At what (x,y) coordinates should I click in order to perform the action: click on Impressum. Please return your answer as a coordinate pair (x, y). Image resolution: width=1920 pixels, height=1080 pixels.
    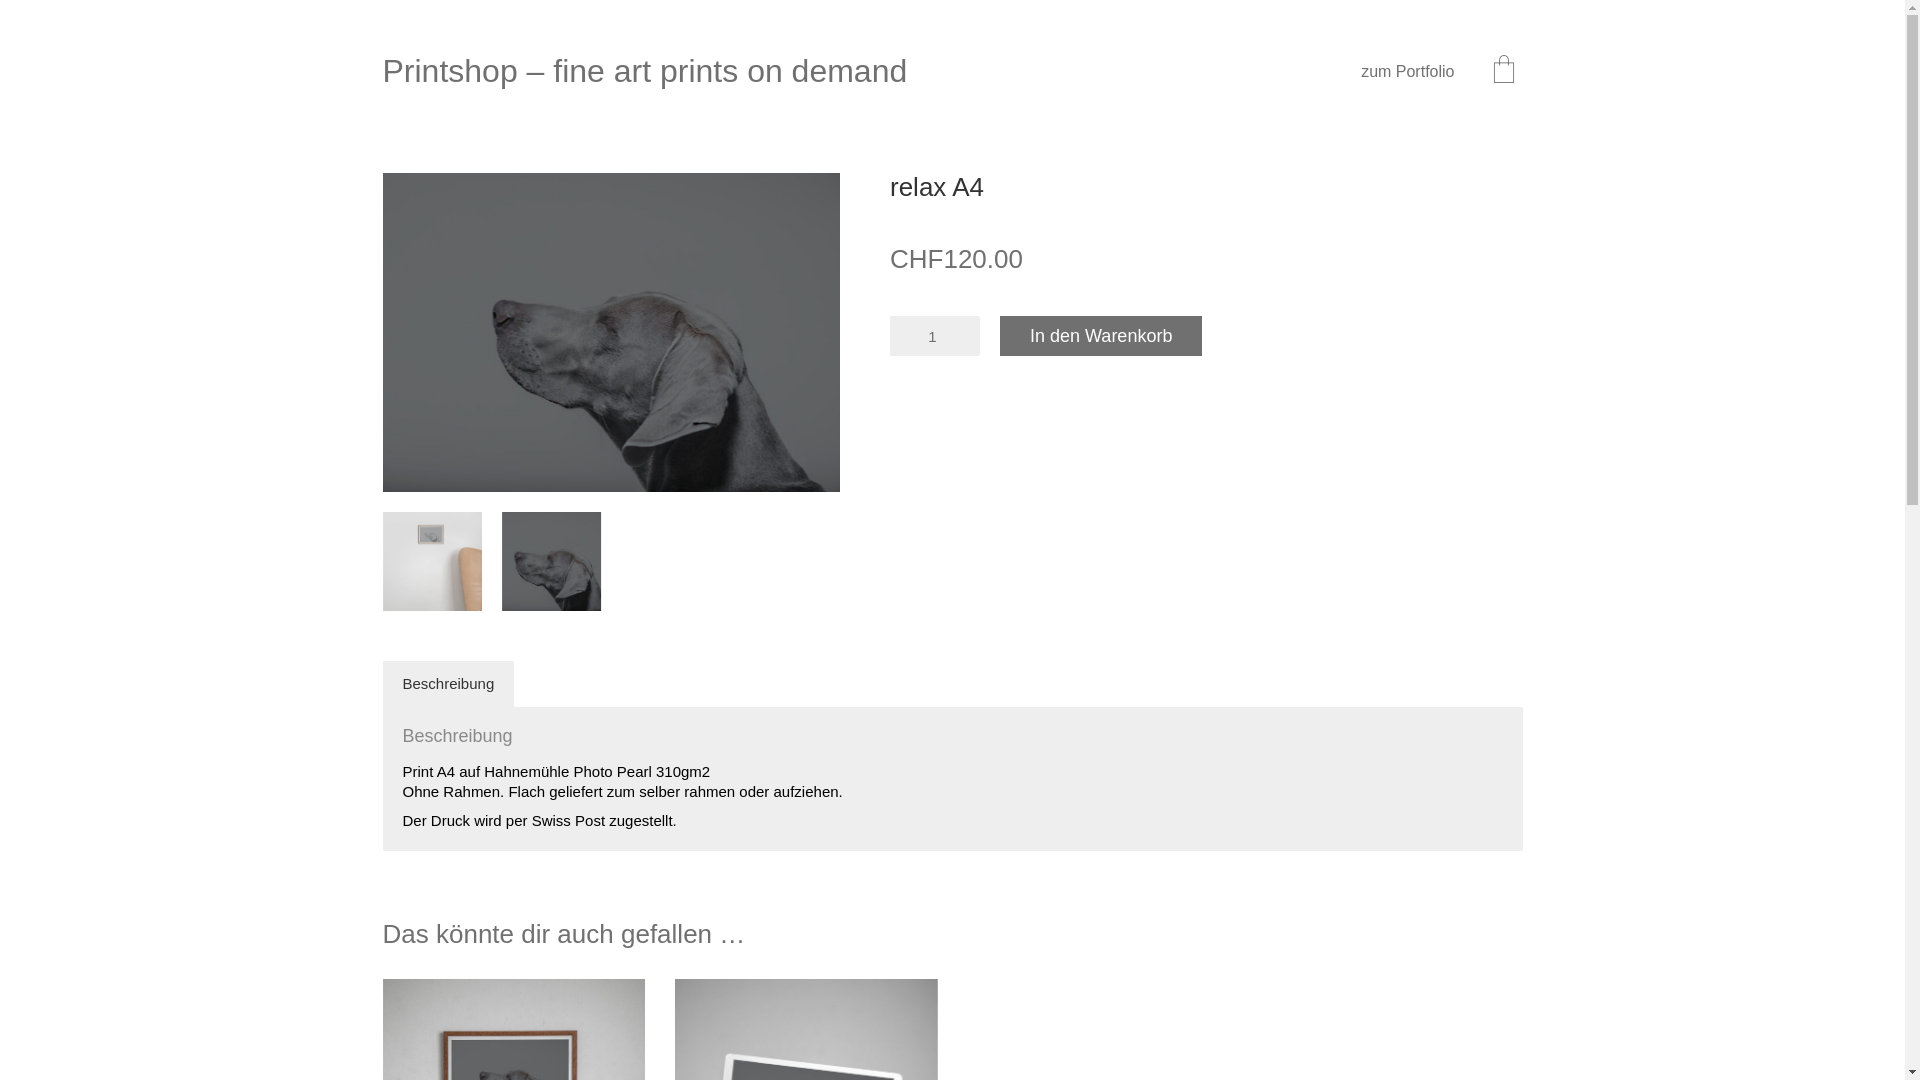
    Looking at the image, I should click on (1853, 1035).